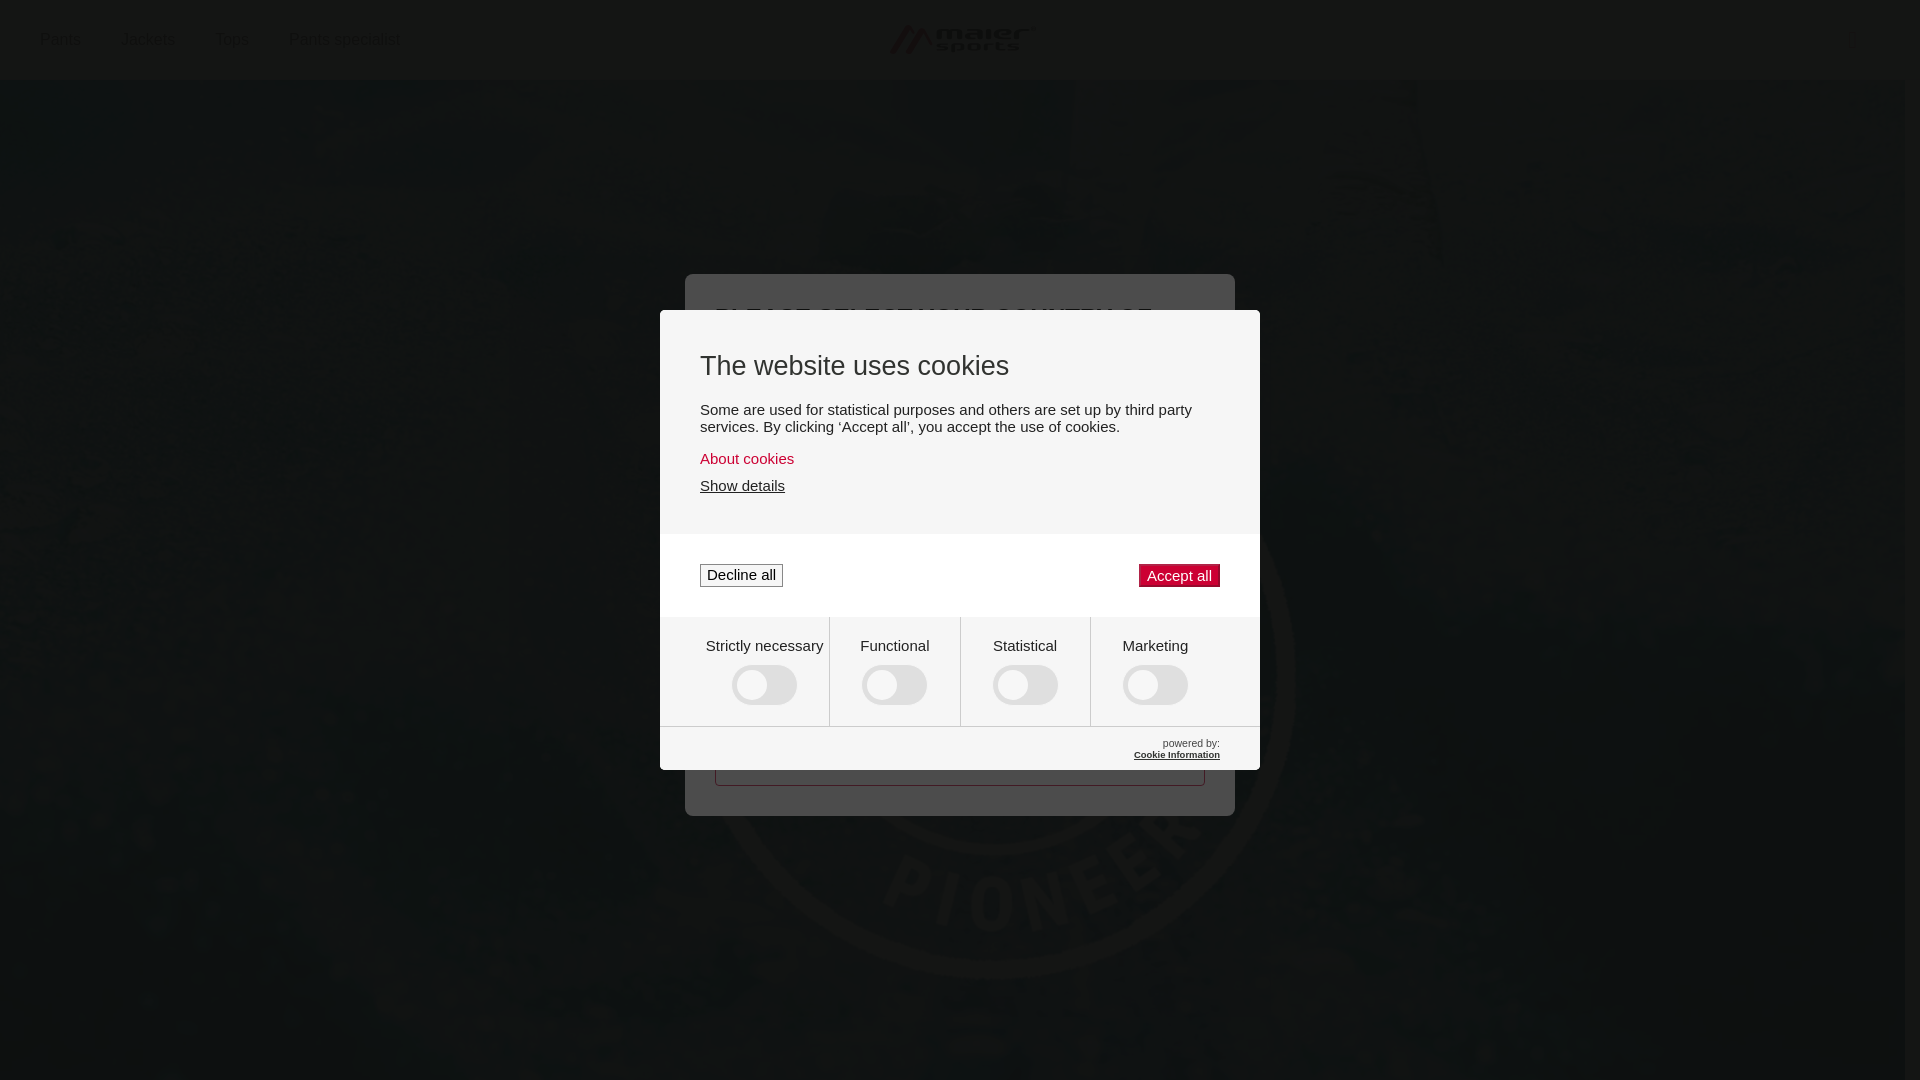  Describe the element at coordinates (230, 40) in the screenshot. I see `Cookie Information` at that location.